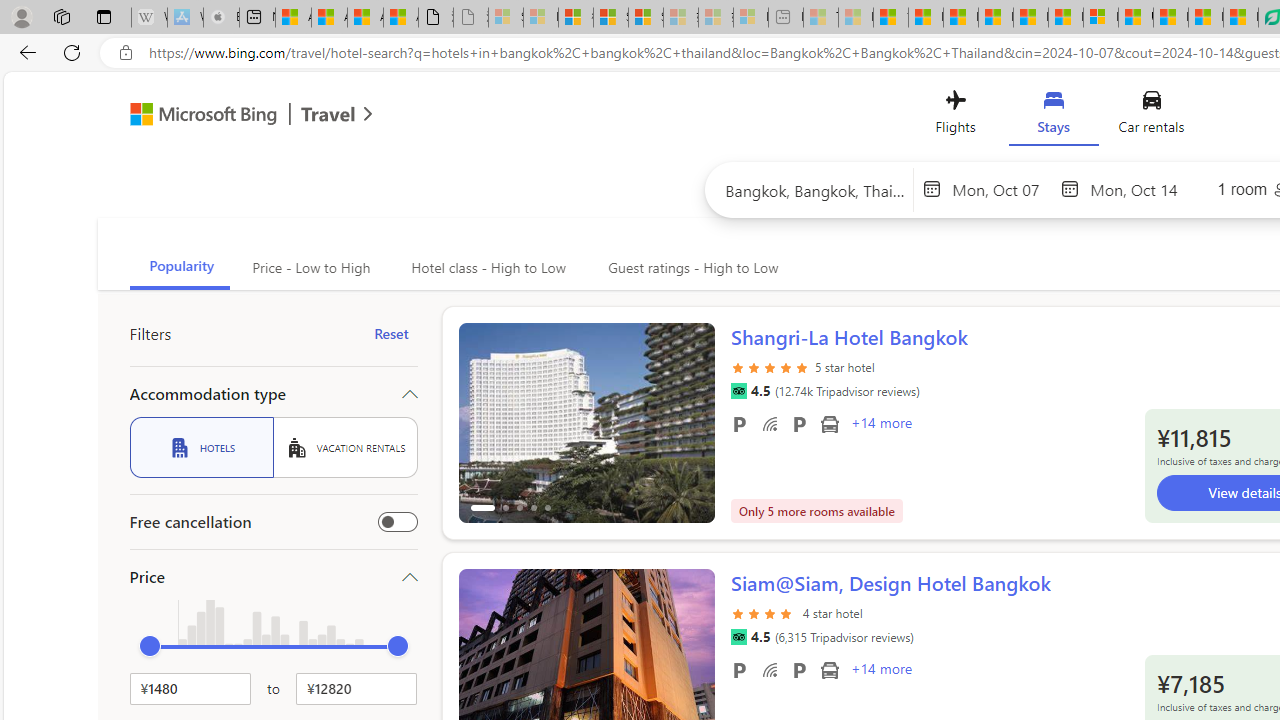  What do you see at coordinates (150, 646) in the screenshot?
I see `min ` at bounding box center [150, 646].